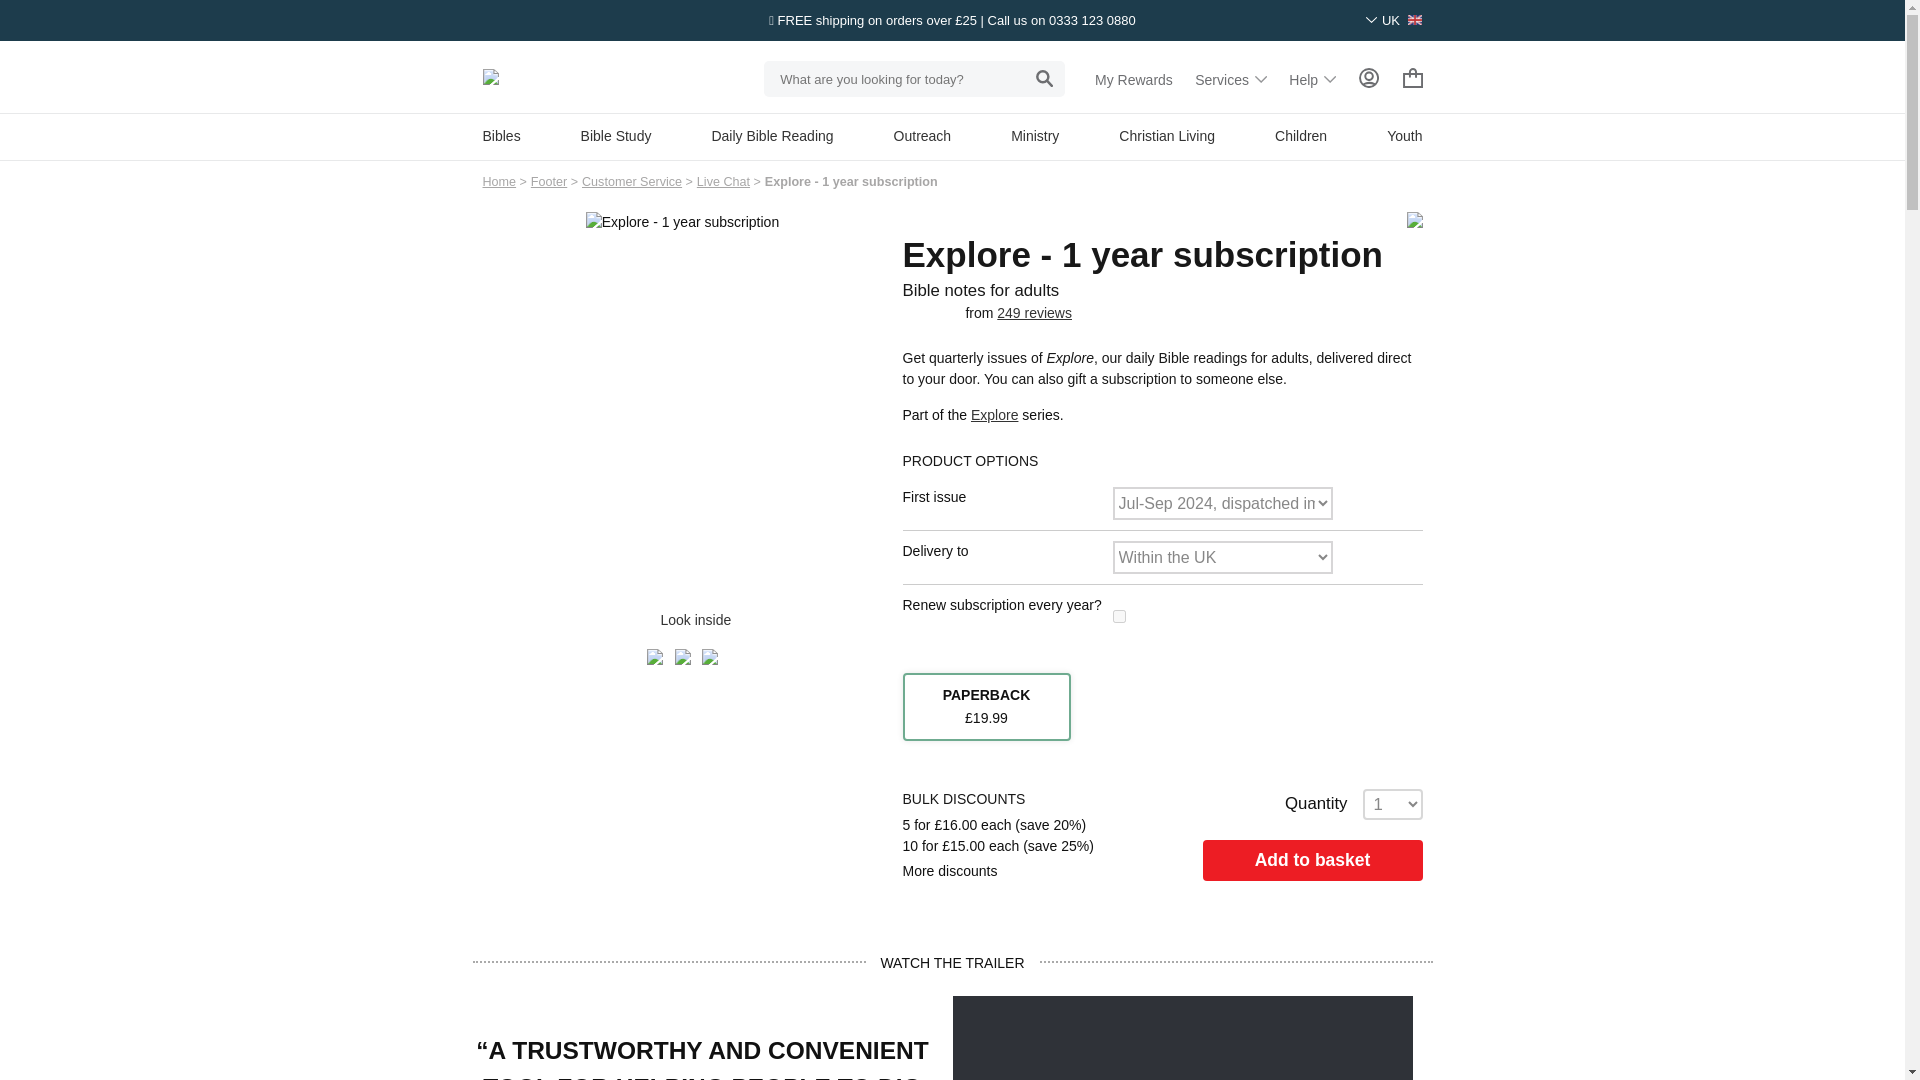 This screenshot has height=1080, width=1920. What do you see at coordinates (1230, 80) in the screenshot?
I see `Services` at bounding box center [1230, 80].